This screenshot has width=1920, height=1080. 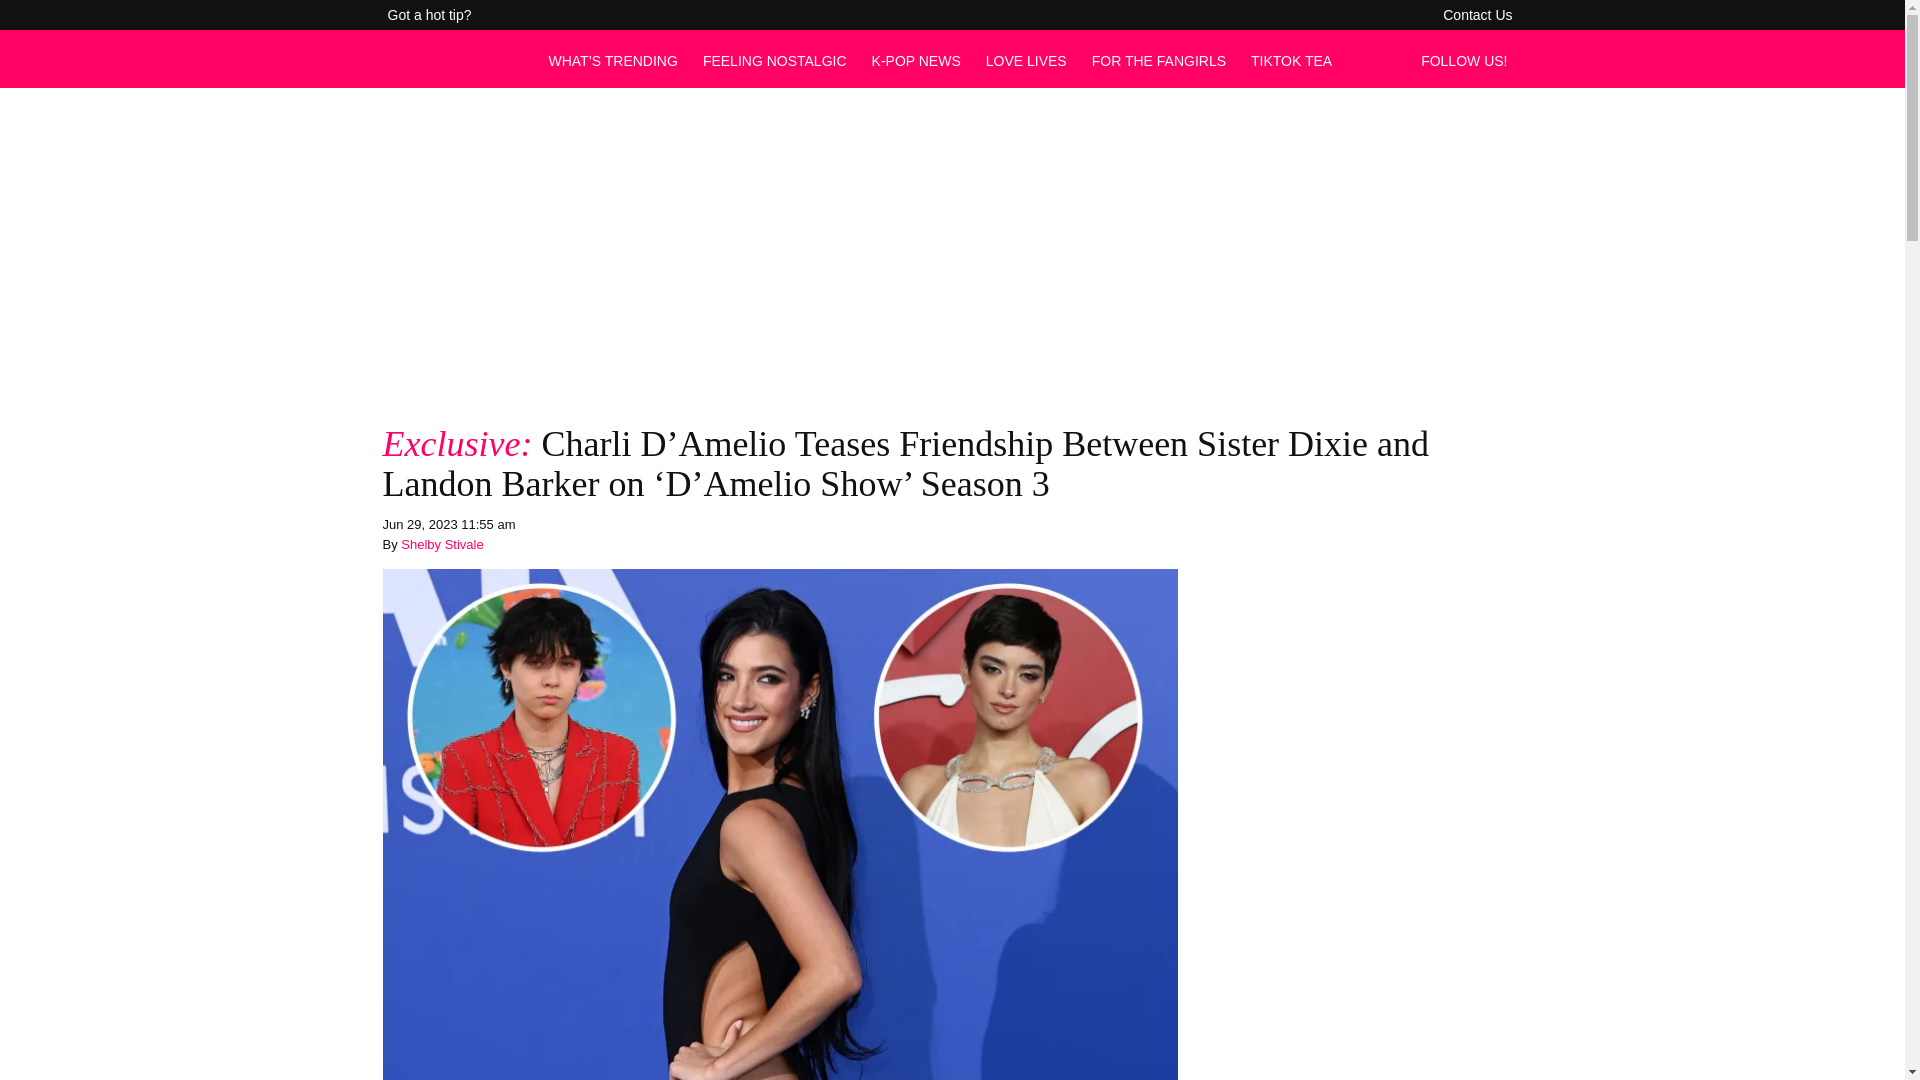 What do you see at coordinates (774, 60) in the screenshot?
I see `FEELING NOSTALGIC` at bounding box center [774, 60].